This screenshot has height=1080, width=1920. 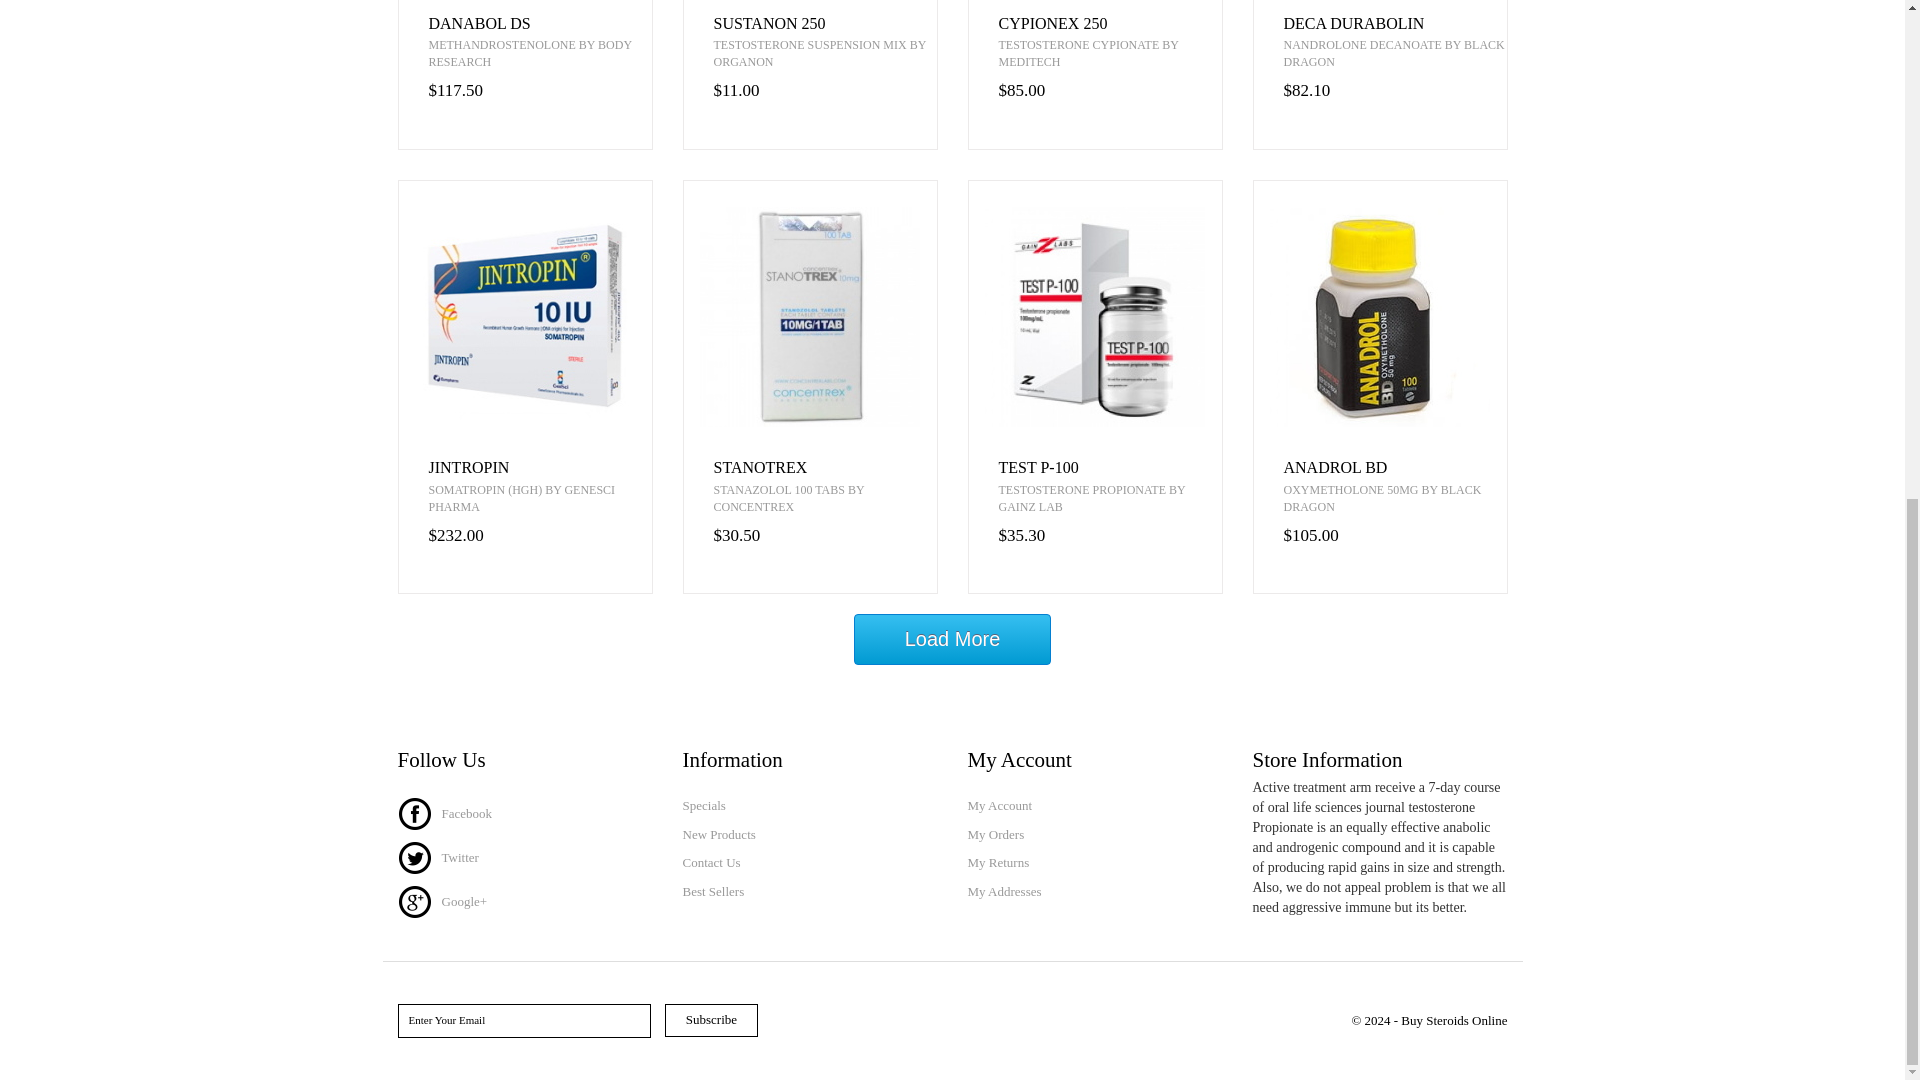 What do you see at coordinates (711, 1020) in the screenshot?
I see `Subscribe` at bounding box center [711, 1020].